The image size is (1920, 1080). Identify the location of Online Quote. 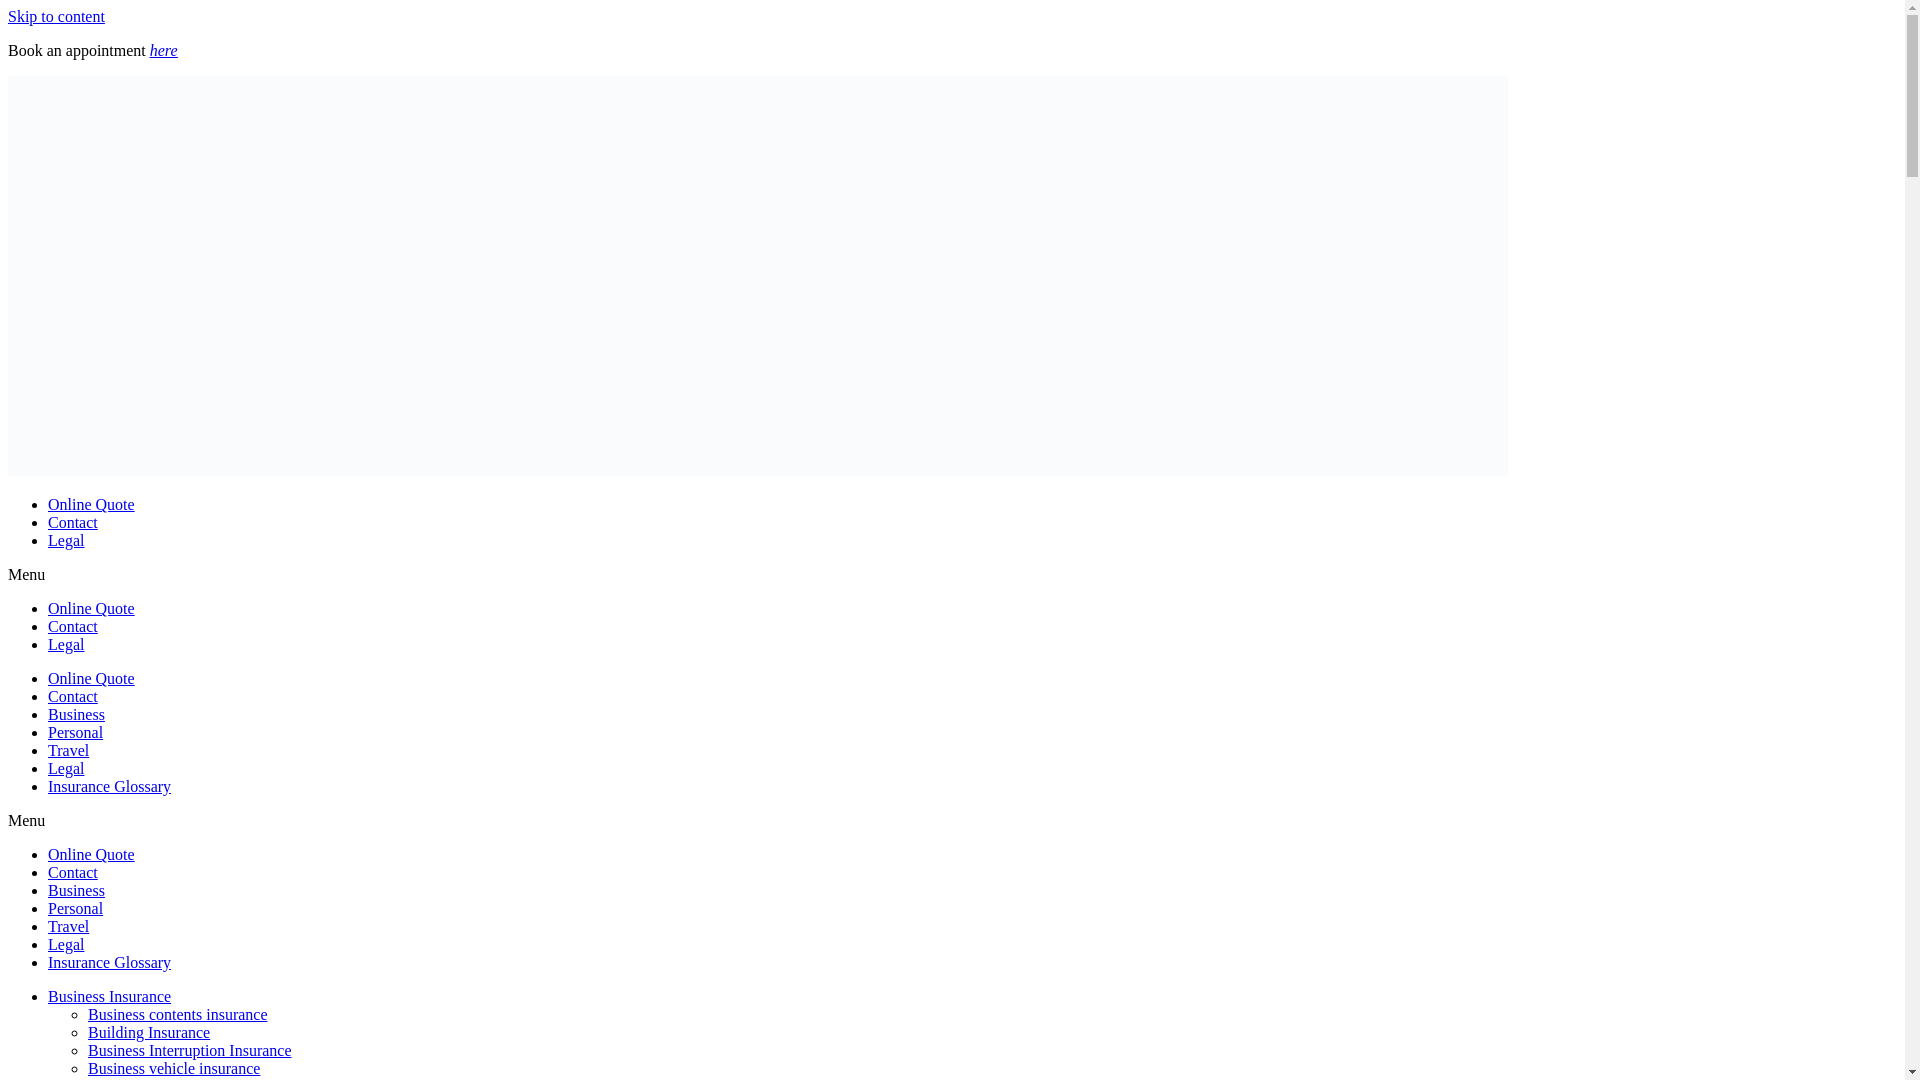
(91, 504).